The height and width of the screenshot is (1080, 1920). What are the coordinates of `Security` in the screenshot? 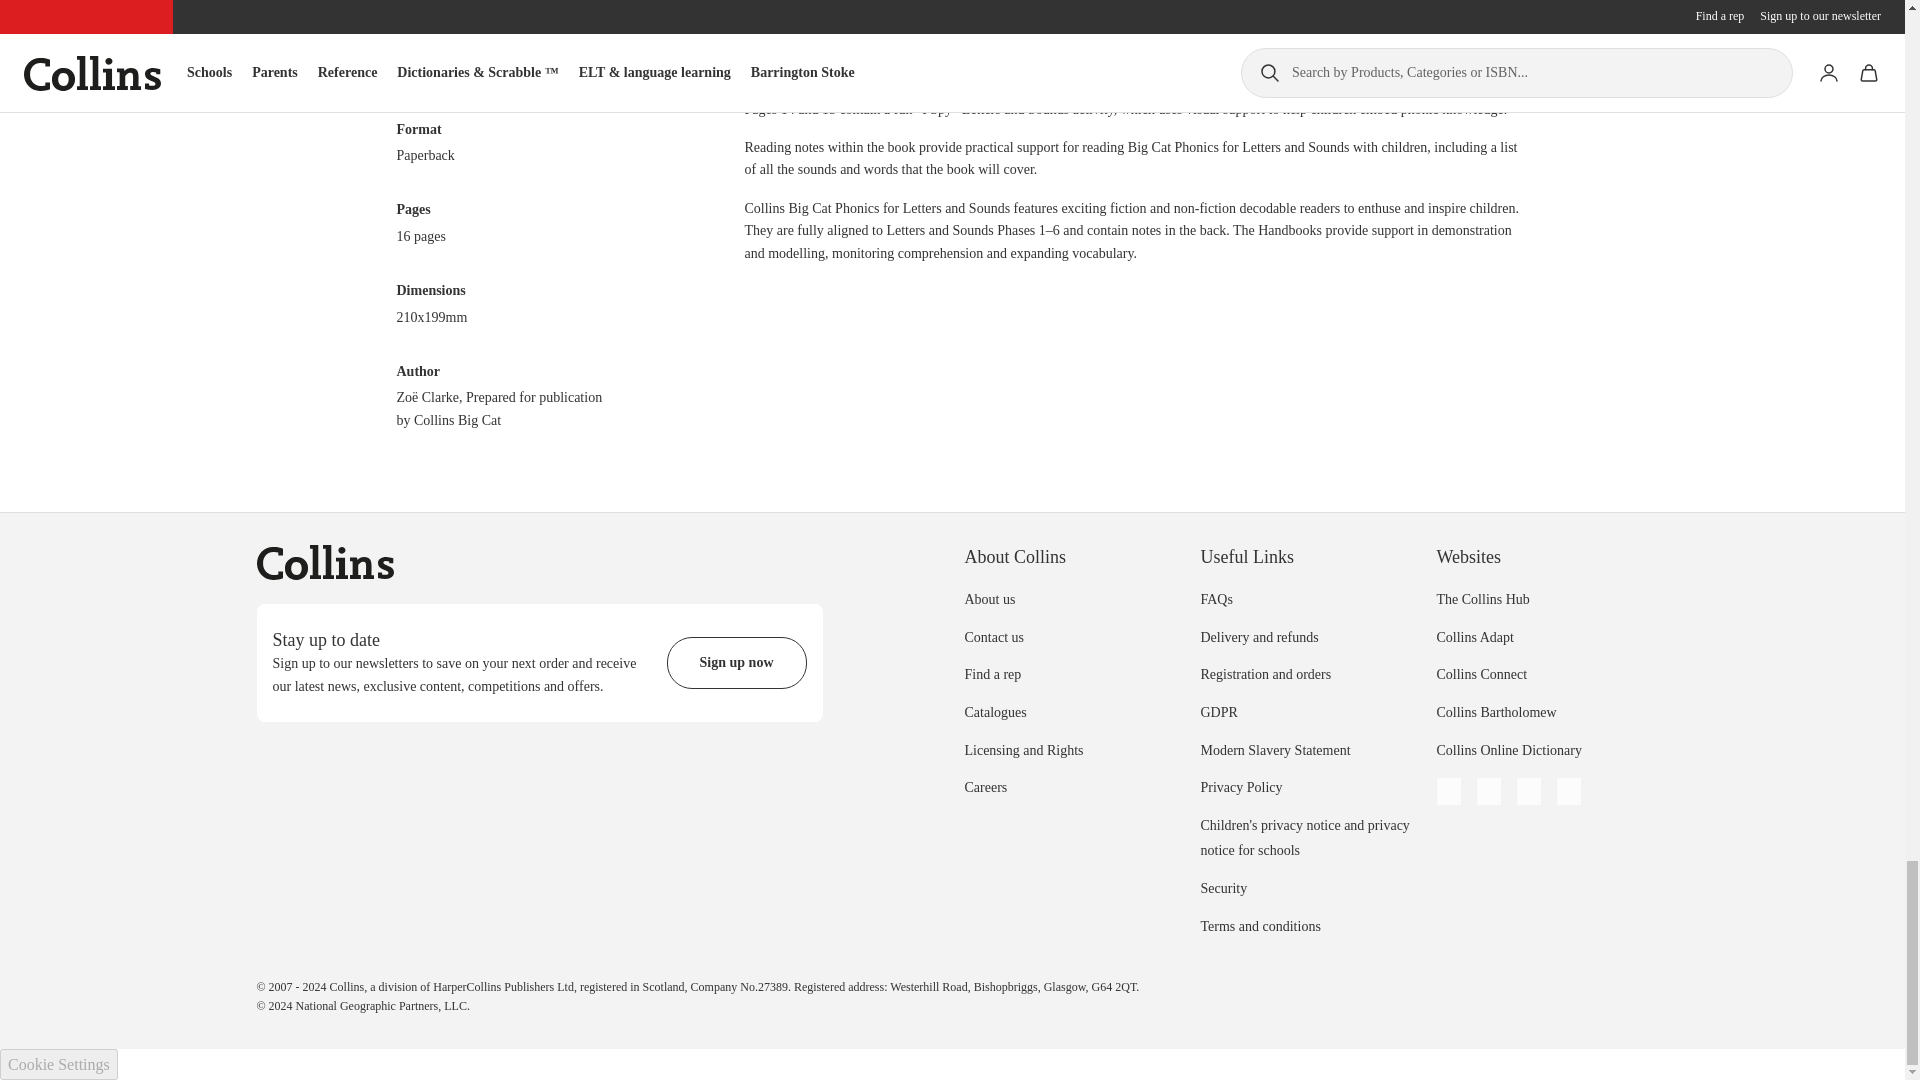 It's located at (1223, 888).